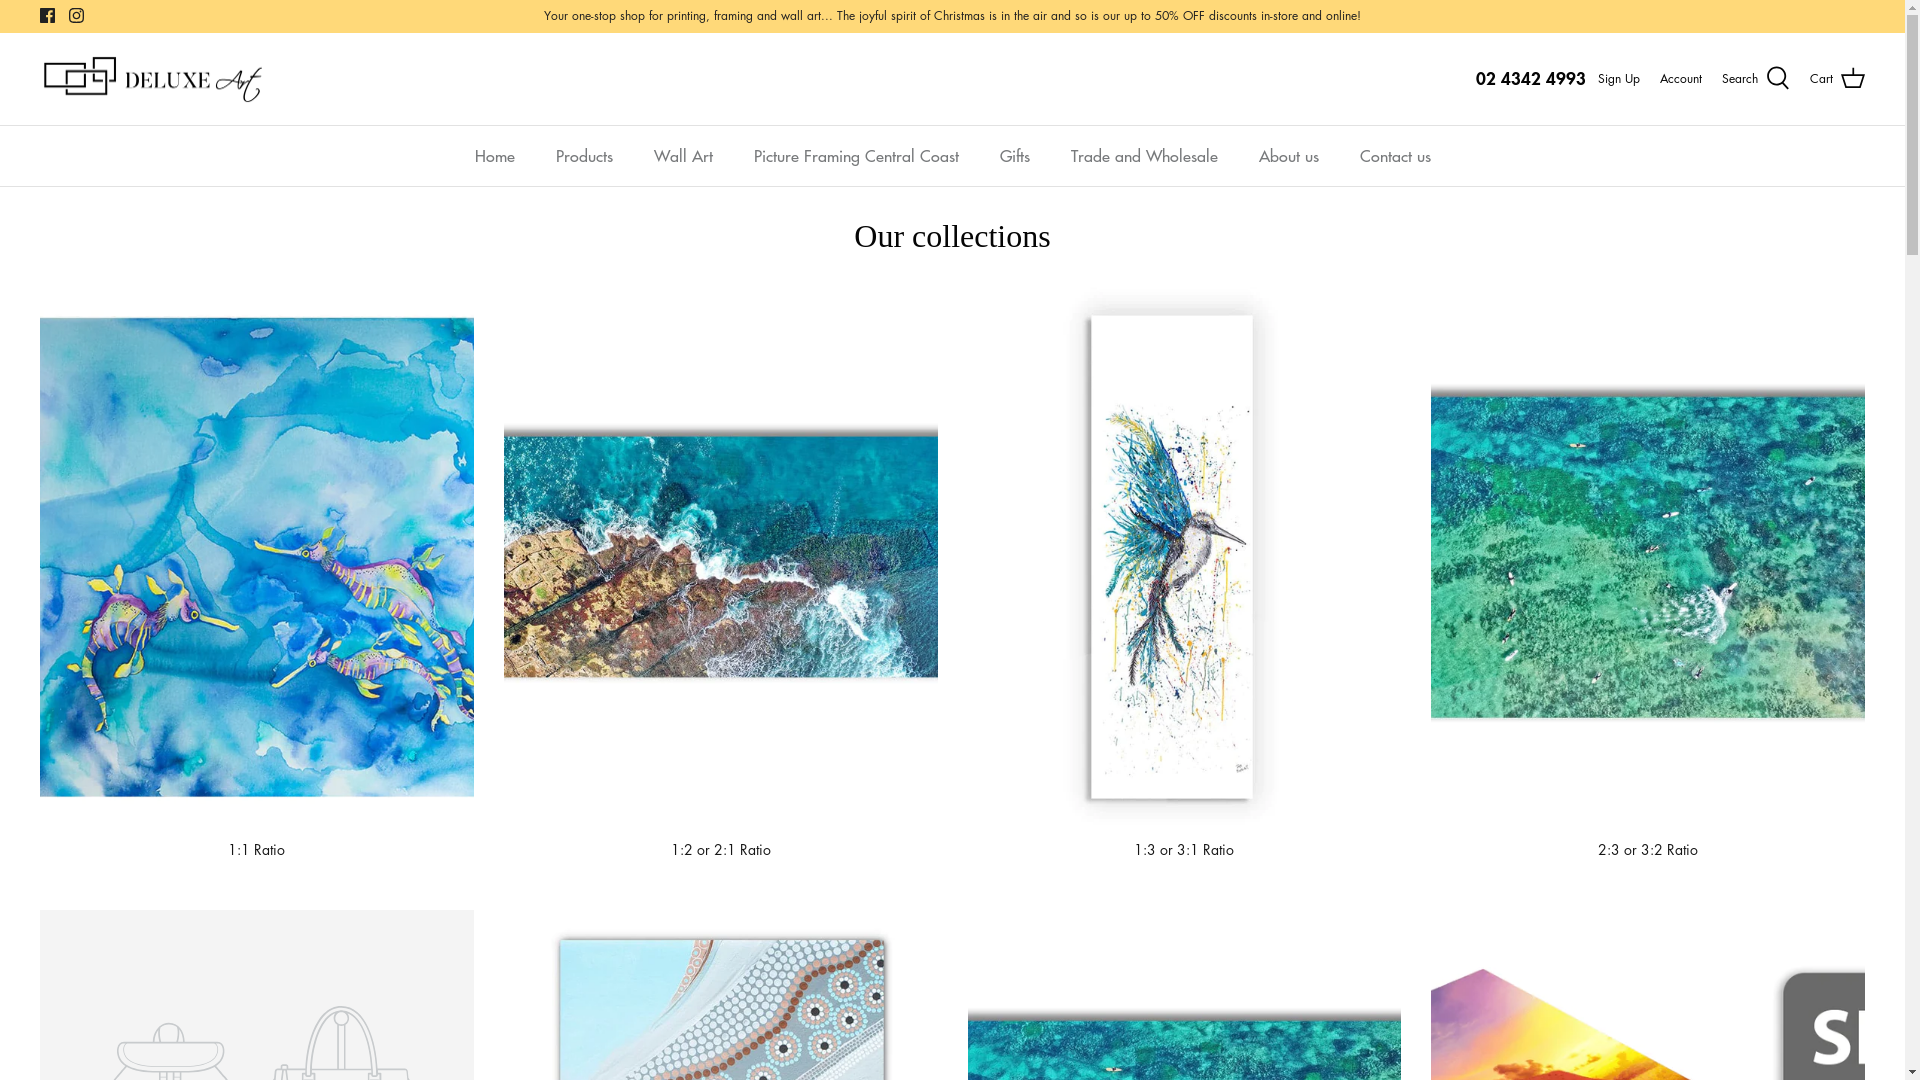  I want to click on Home, so click(494, 156).